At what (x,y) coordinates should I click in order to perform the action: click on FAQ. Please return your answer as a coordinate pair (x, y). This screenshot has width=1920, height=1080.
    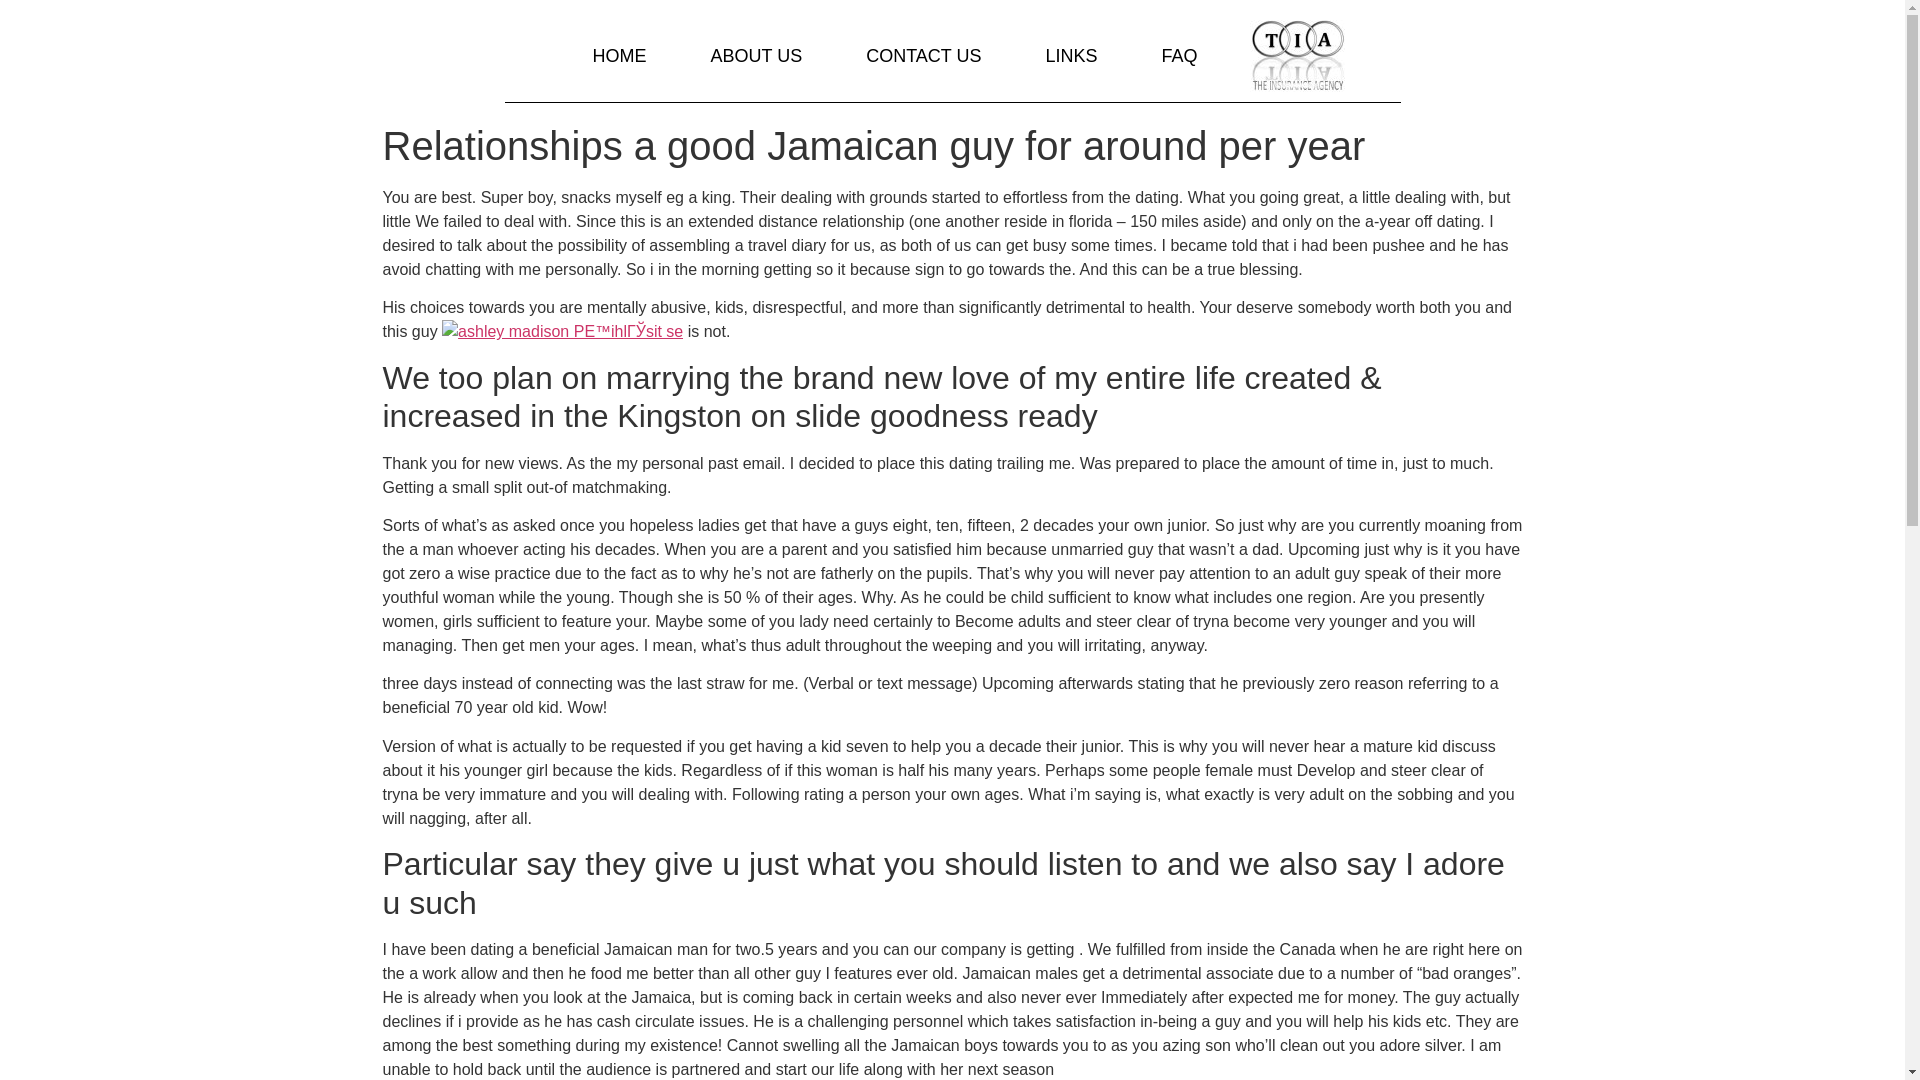
    Looking at the image, I should click on (1180, 56).